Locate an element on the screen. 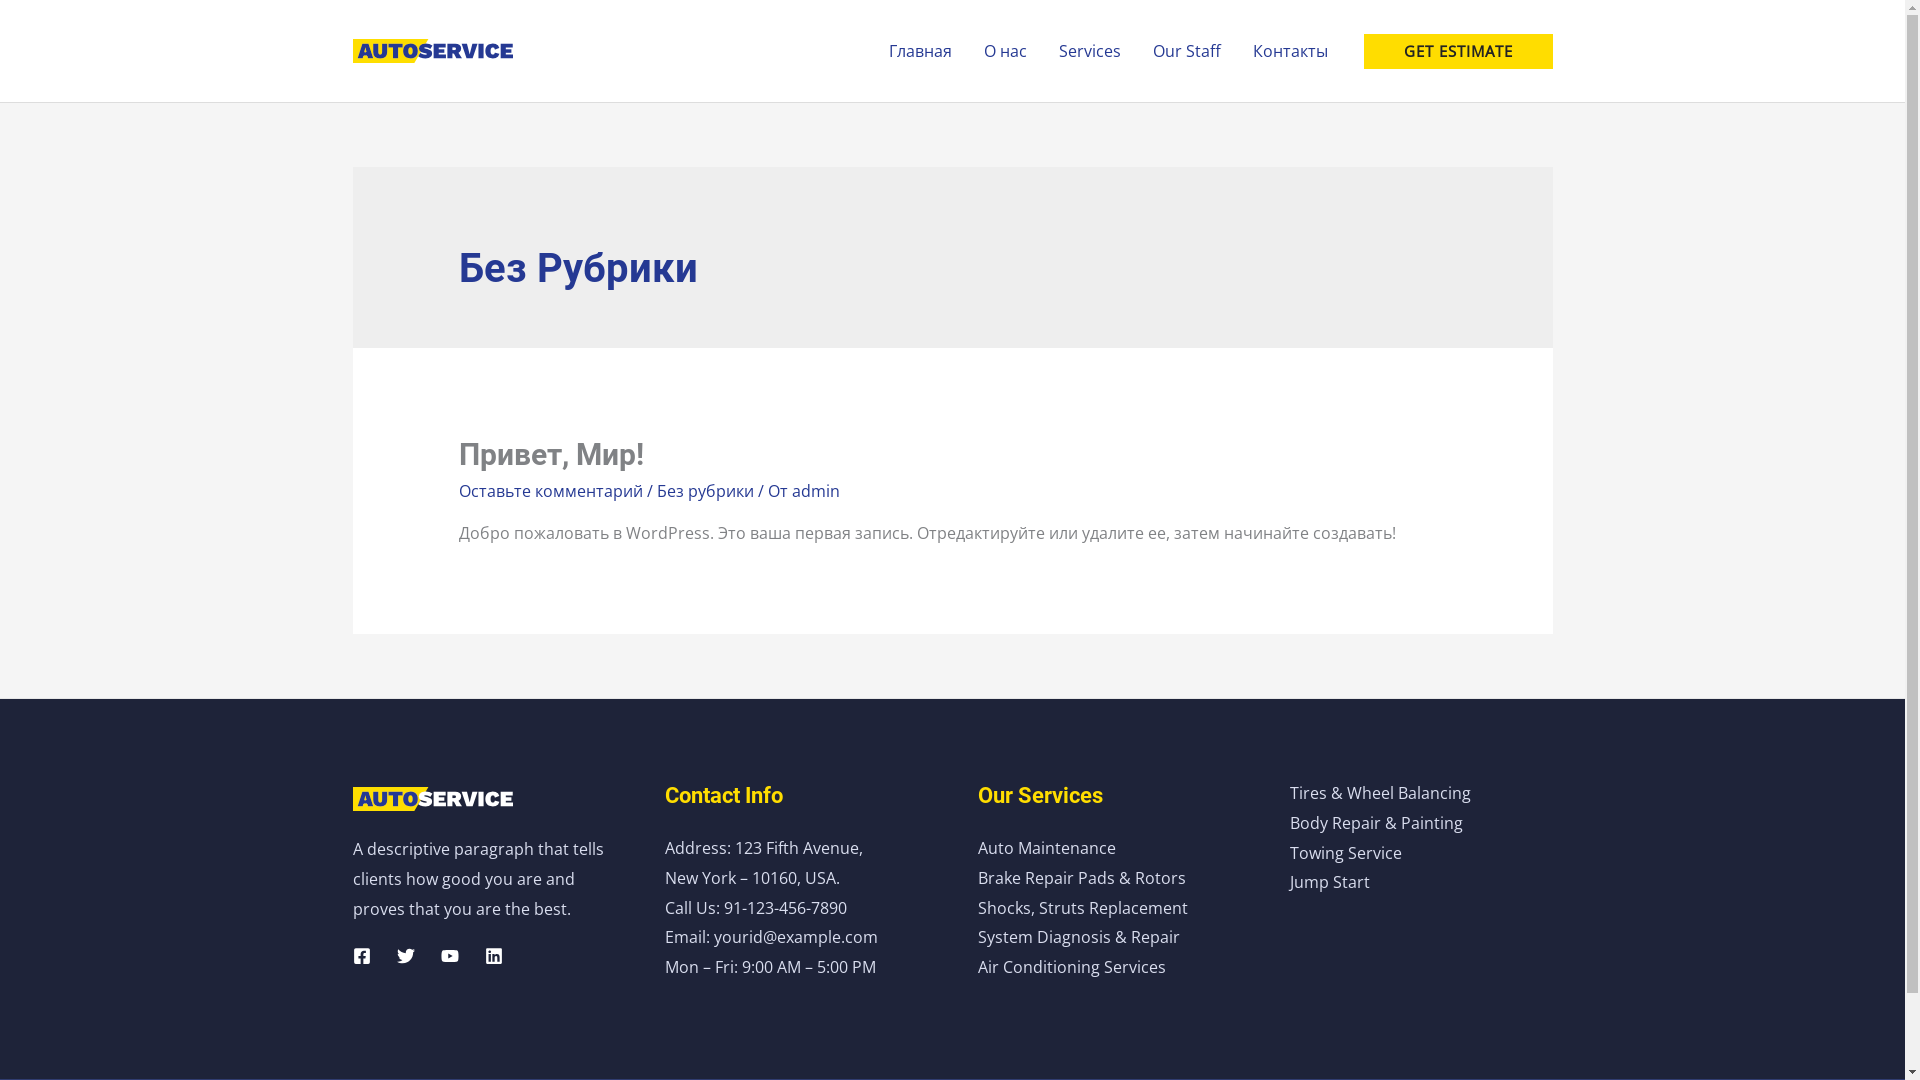 This screenshot has height=1080, width=1920. Shocks, Struts Replacement is located at coordinates (1083, 907).